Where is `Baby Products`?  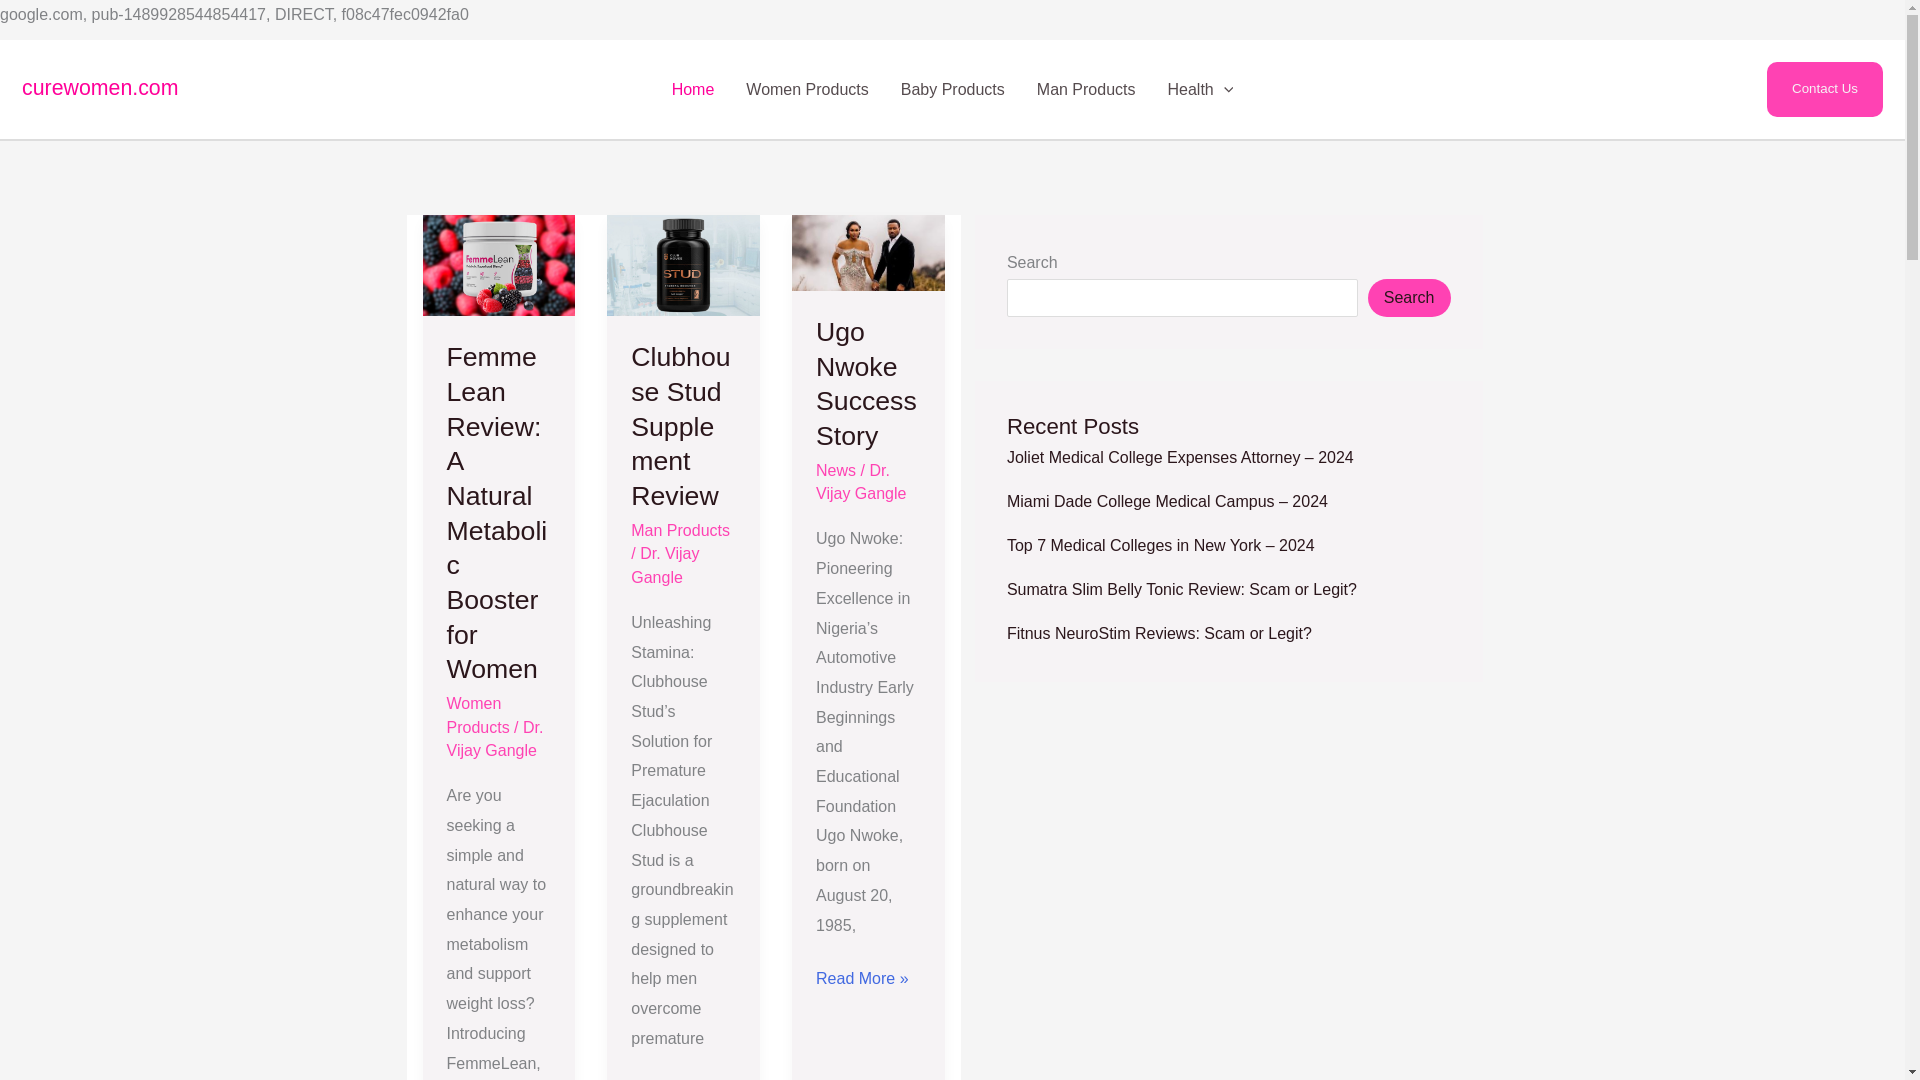
Baby Products is located at coordinates (953, 90).